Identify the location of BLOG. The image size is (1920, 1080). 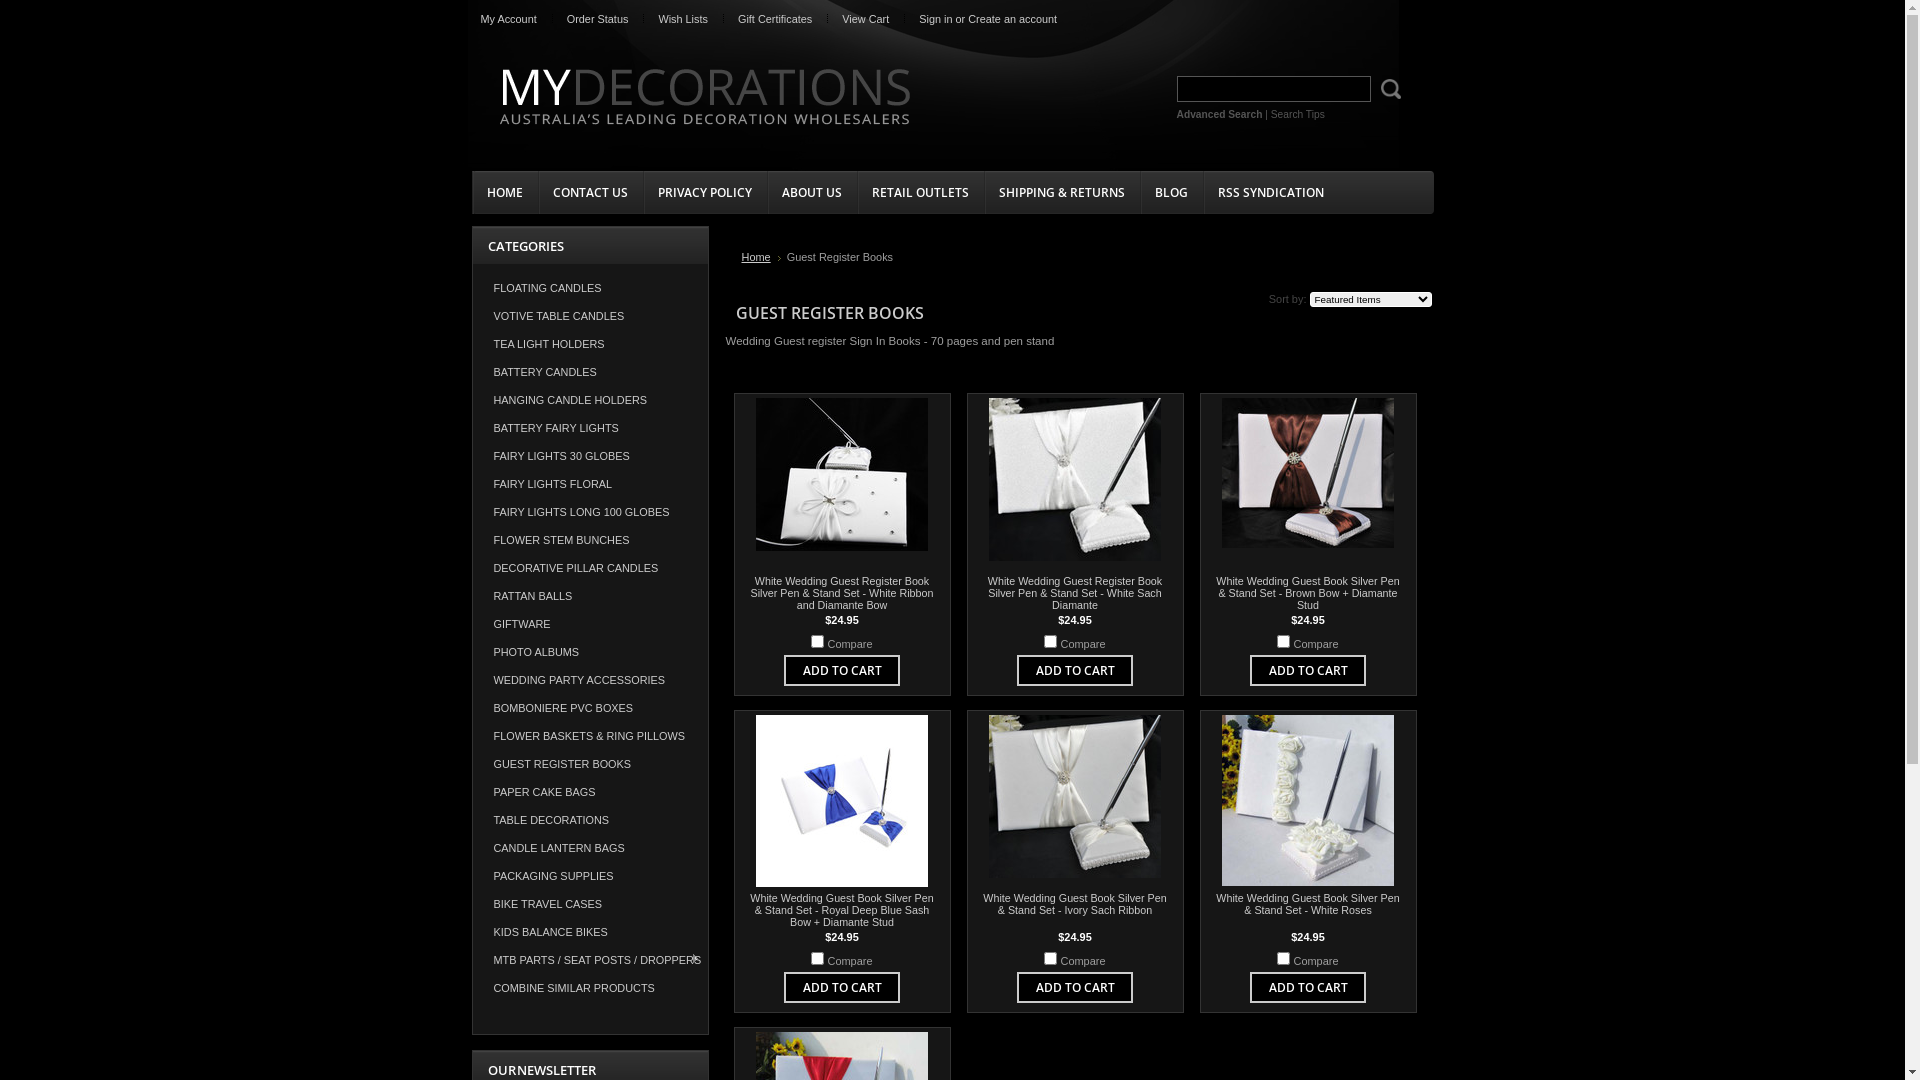
(1172, 192).